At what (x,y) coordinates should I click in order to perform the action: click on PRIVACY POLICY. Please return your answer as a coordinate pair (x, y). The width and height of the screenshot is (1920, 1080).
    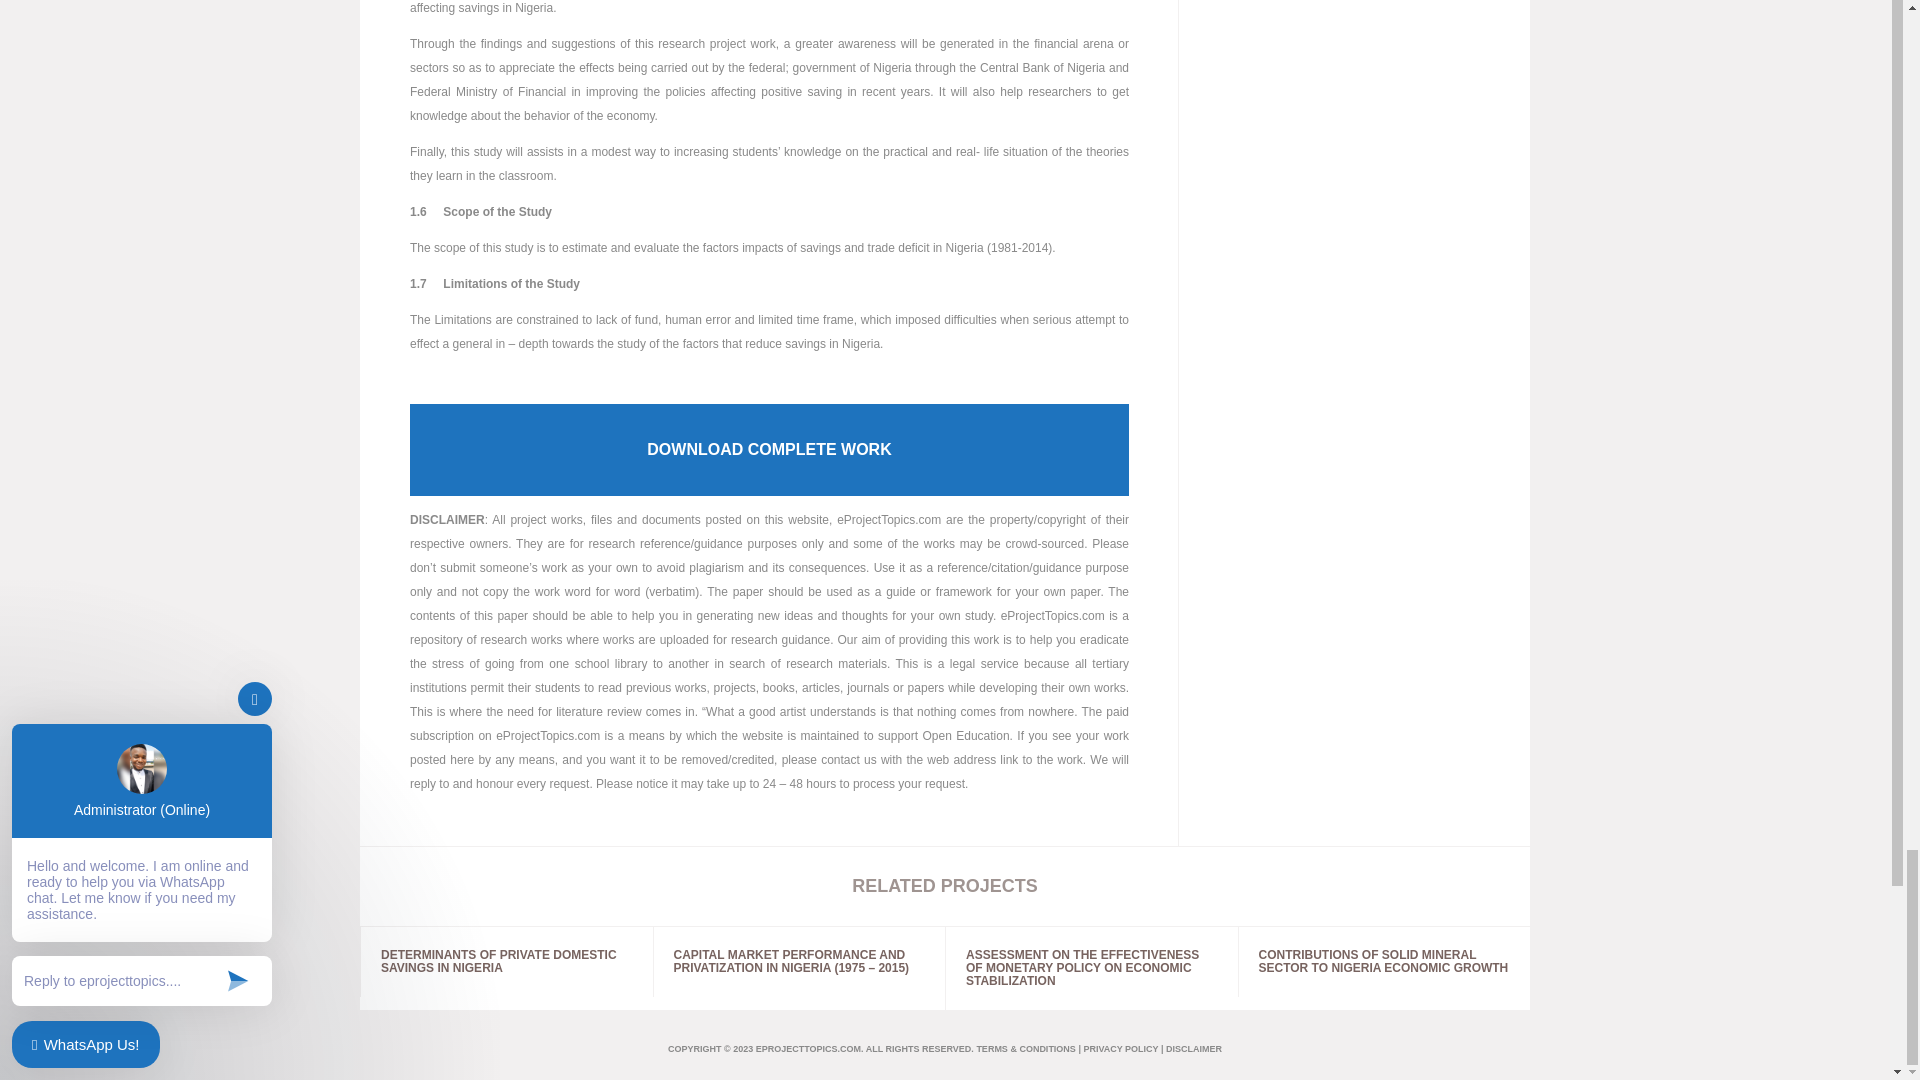
    Looking at the image, I should click on (1120, 1049).